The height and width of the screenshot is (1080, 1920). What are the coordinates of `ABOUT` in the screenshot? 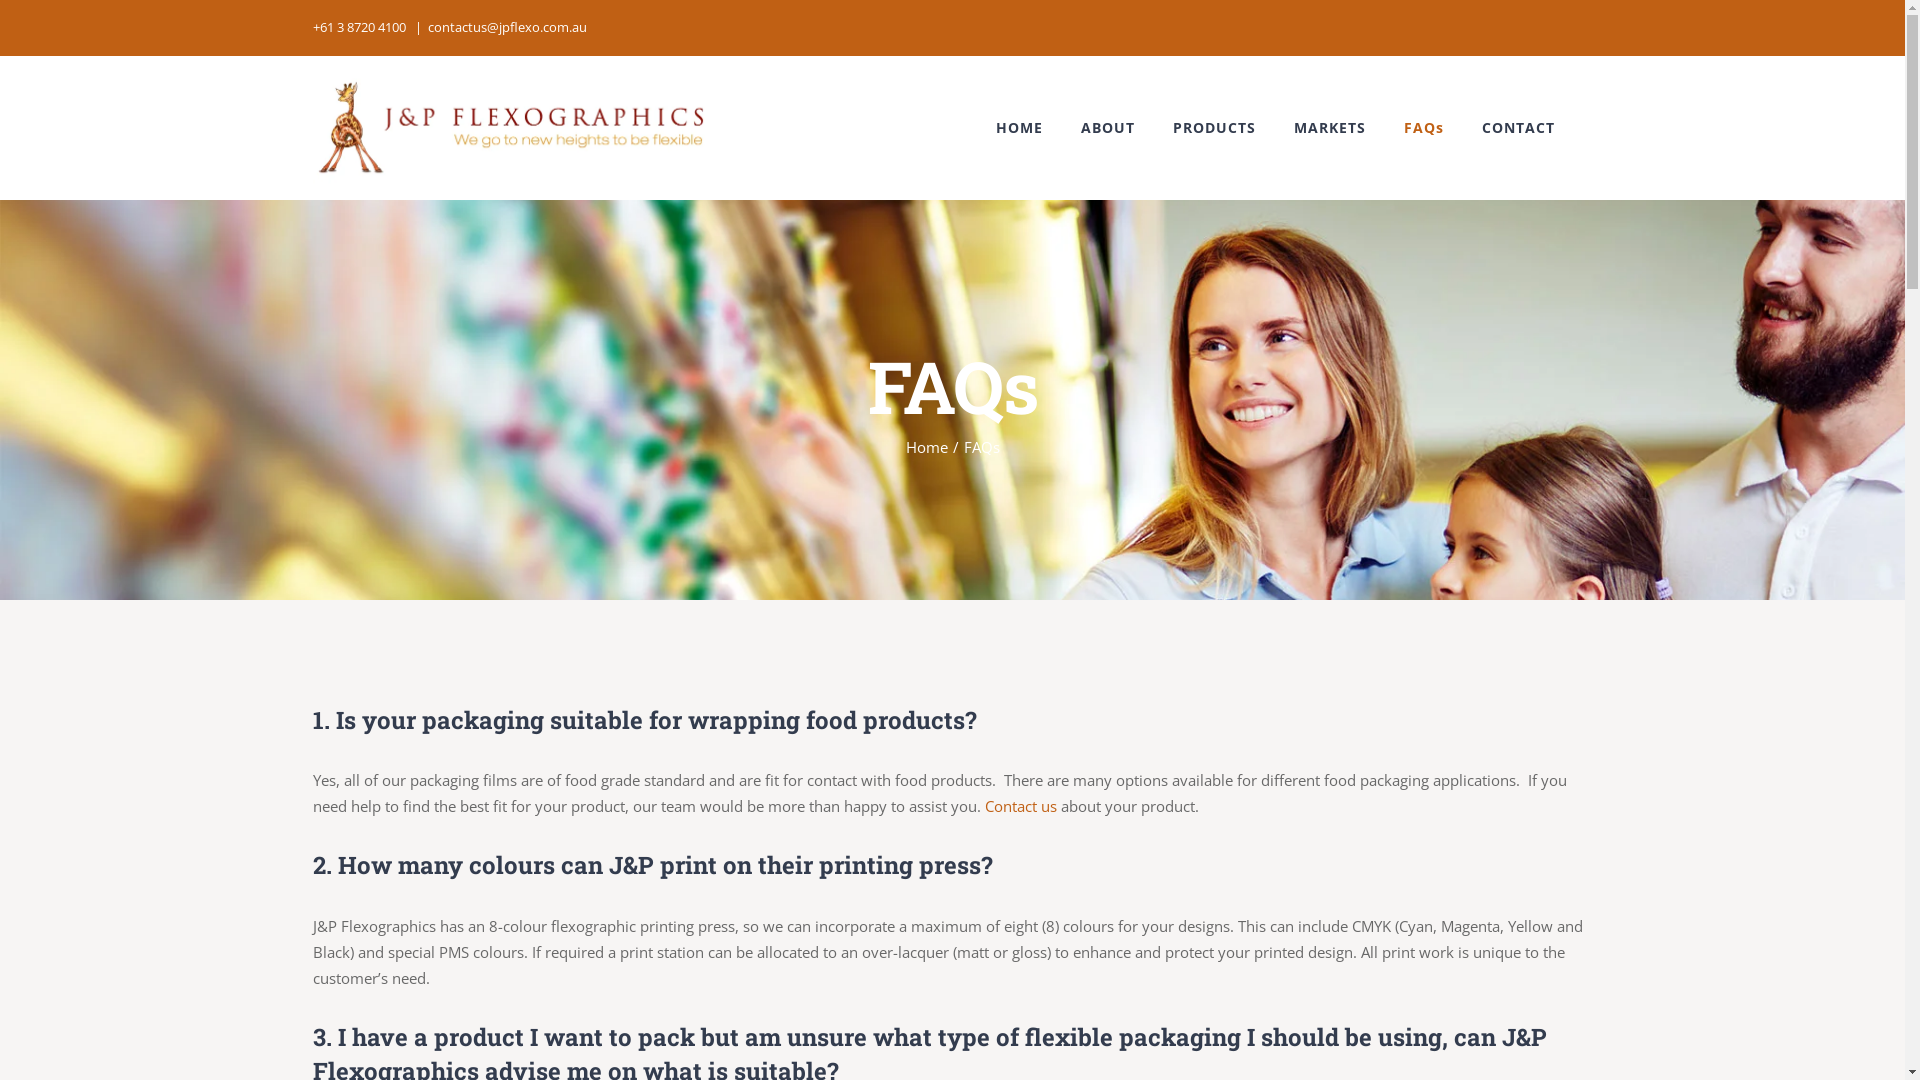 It's located at (1107, 128).